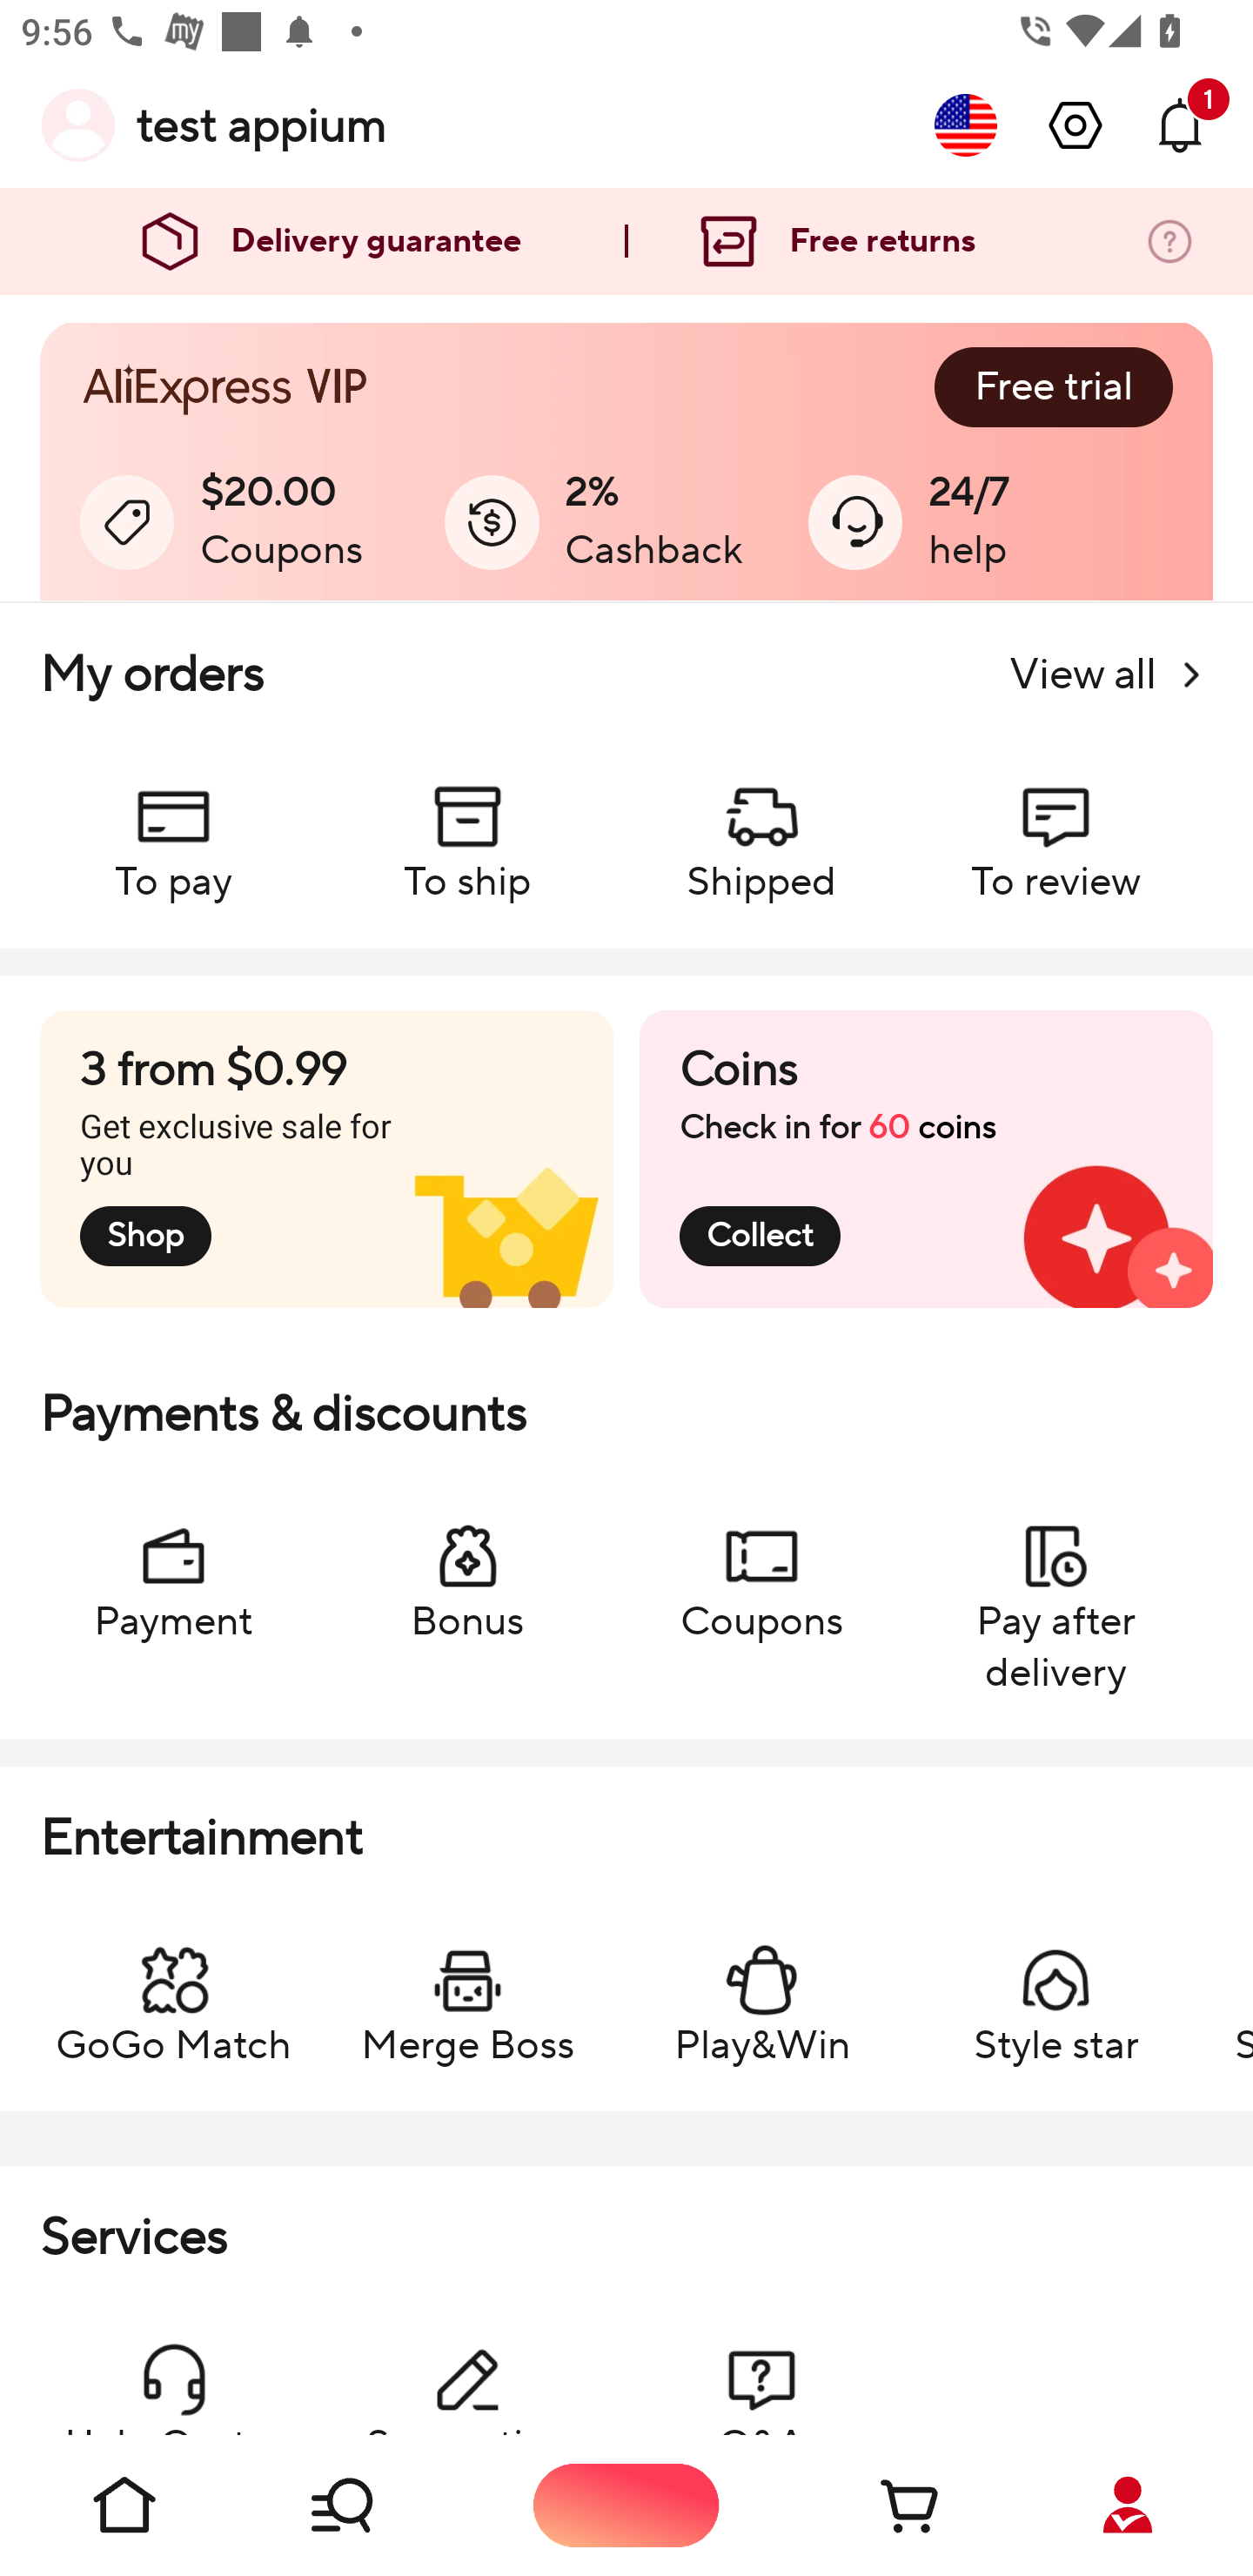 This screenshot has height=2576, width=1253. I want to click on Pay after delivery, so click(1055, 1593).